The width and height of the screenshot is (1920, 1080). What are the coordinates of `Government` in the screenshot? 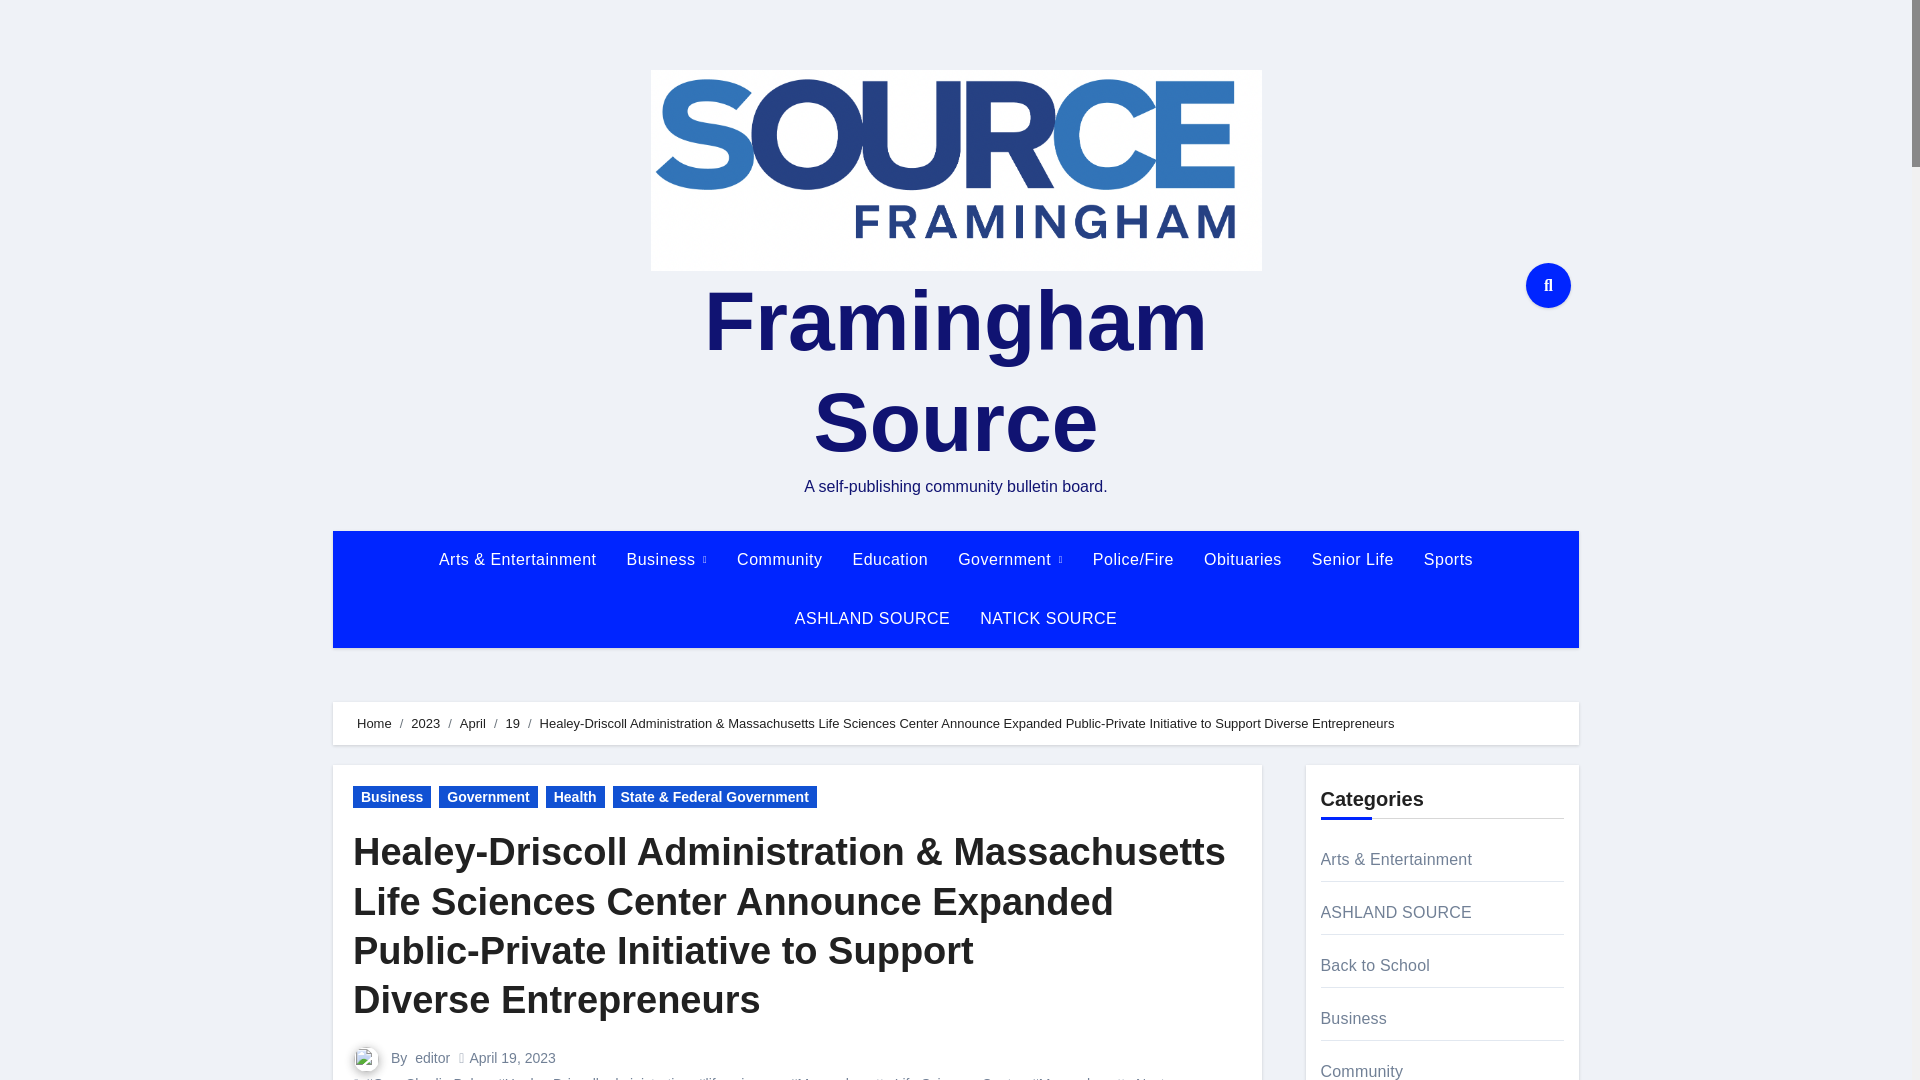 It's located at (488, 796).